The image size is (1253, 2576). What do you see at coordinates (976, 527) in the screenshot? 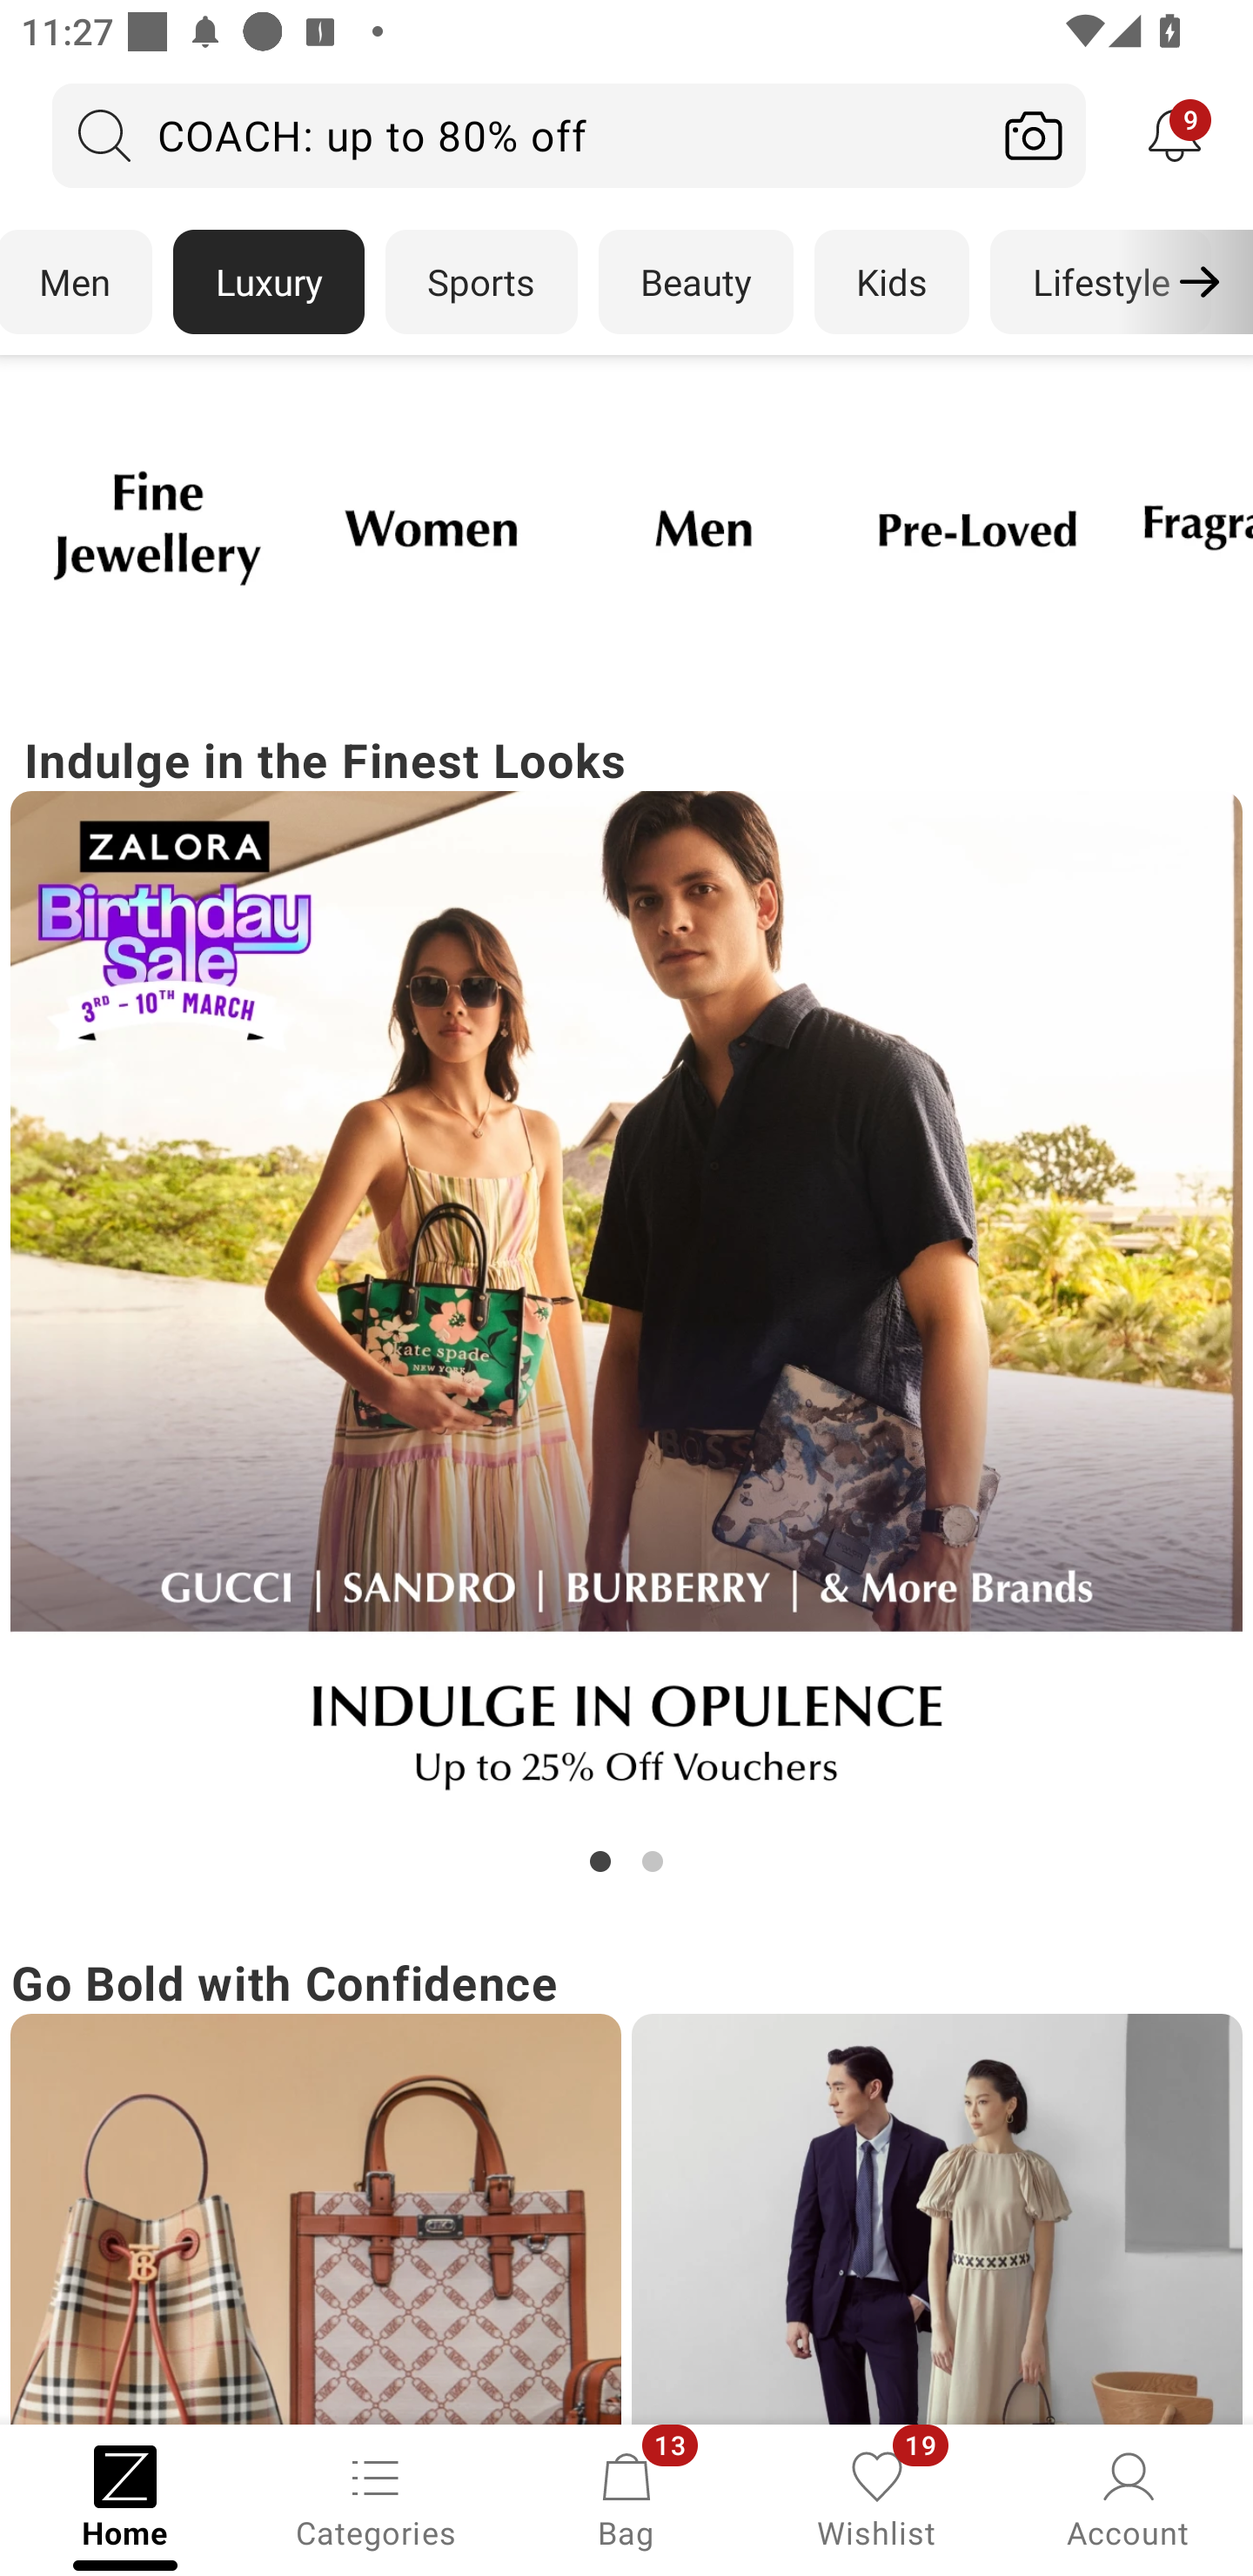
I see `Campaign banner` at bounding box center [976, 527].